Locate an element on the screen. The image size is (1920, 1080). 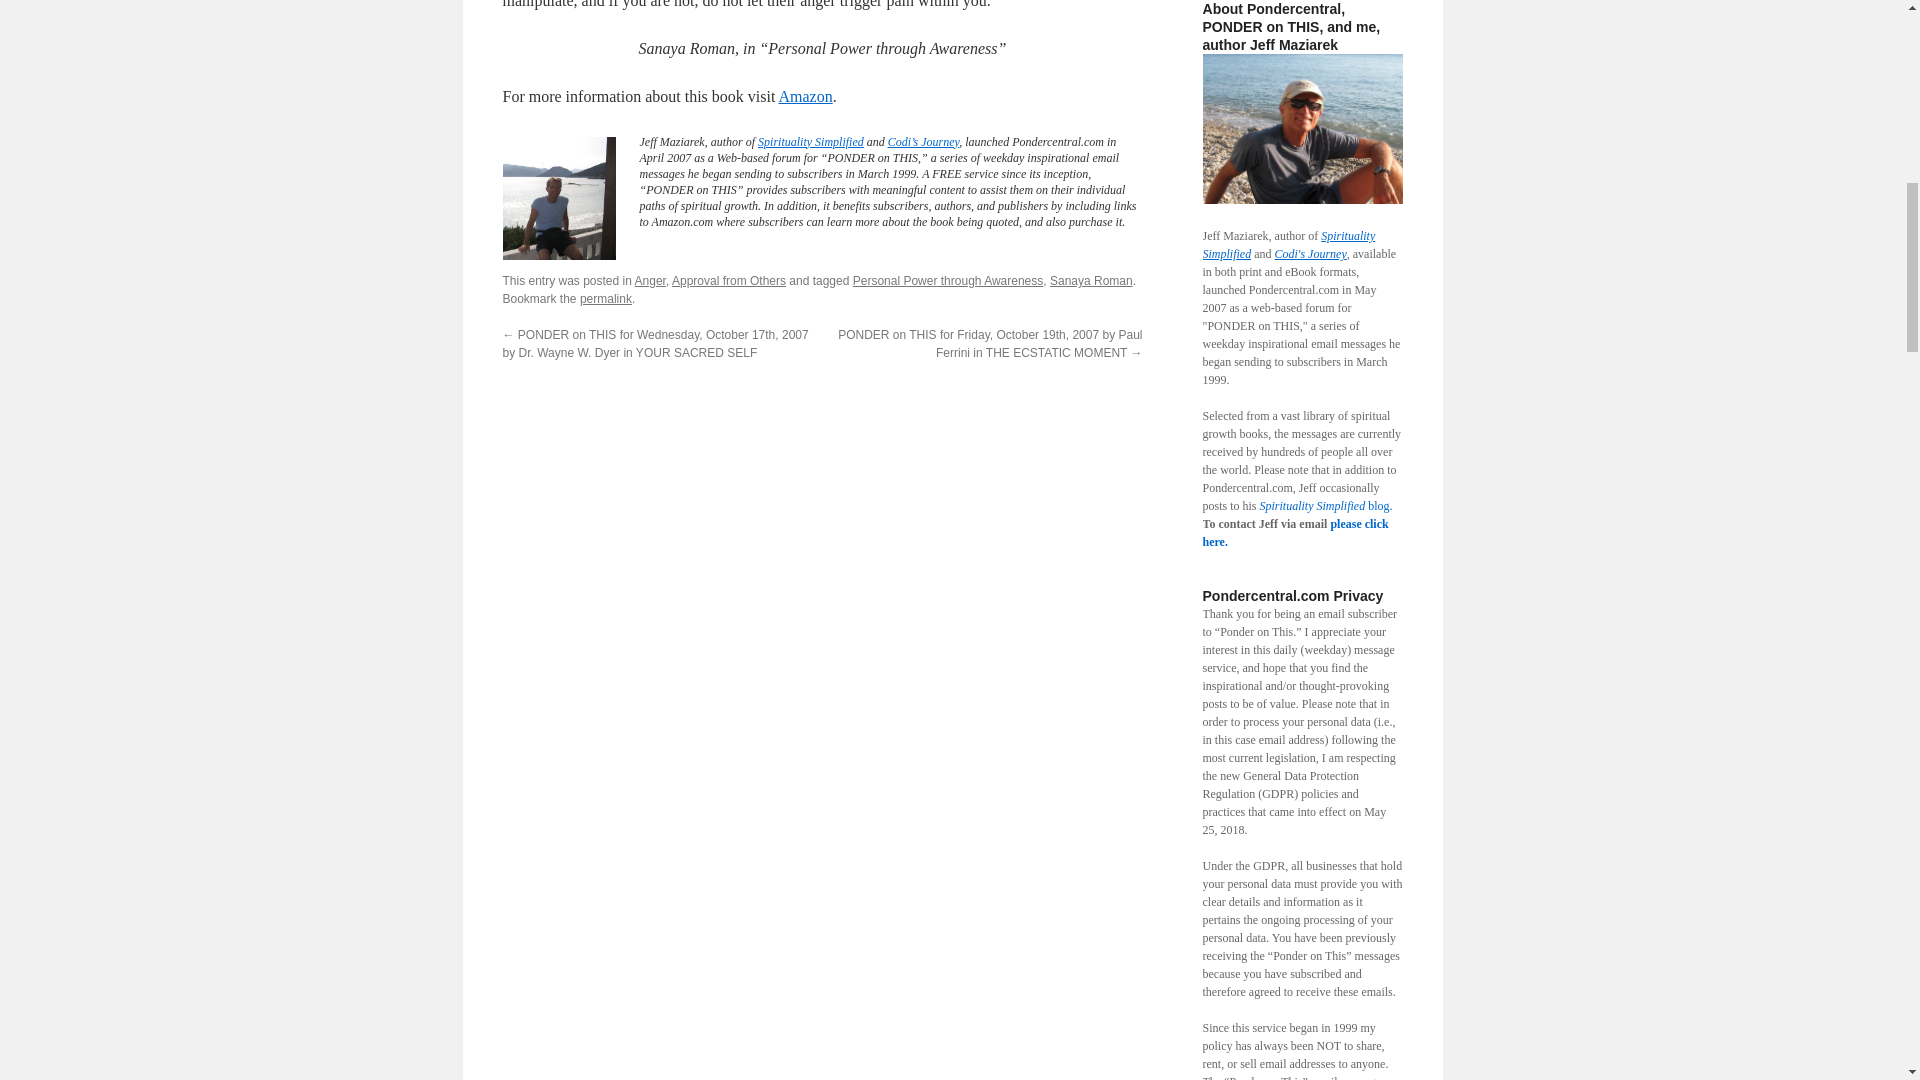
Personal Power through Awareness is located at coordinates (948, 281).